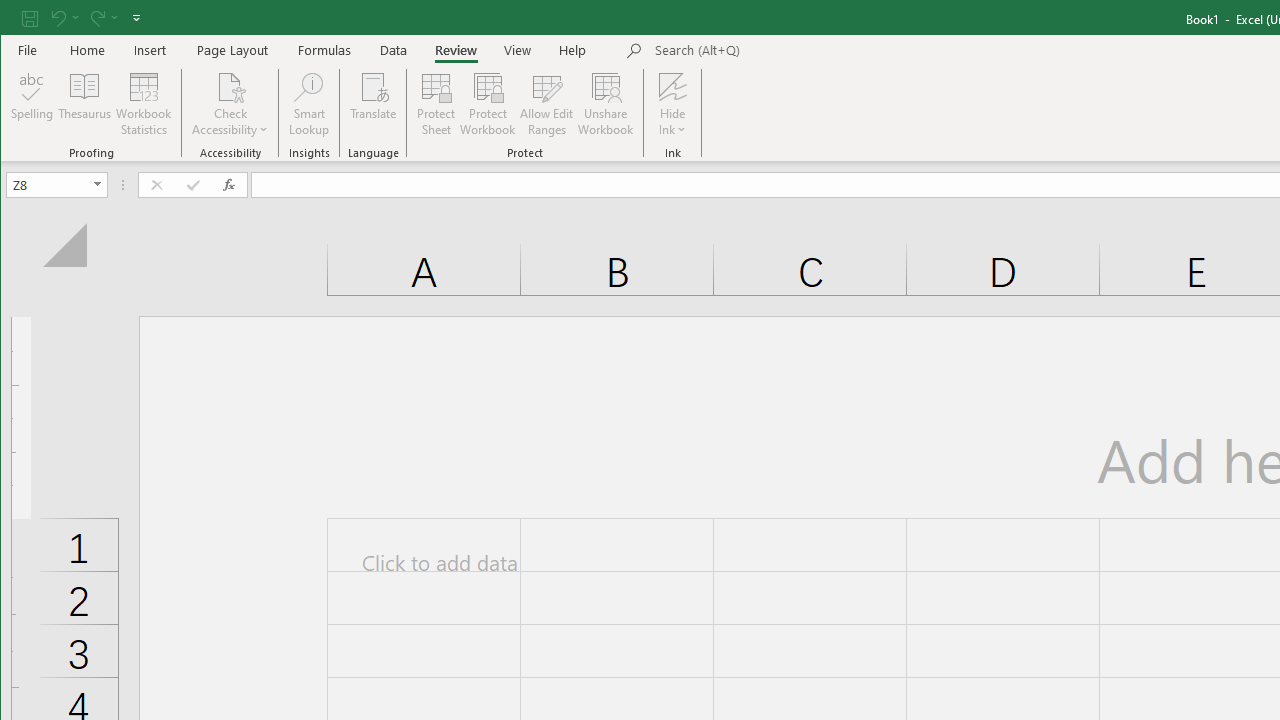 This screenshot has height=720, width=1280. I want to click on View, so click(518, 50).